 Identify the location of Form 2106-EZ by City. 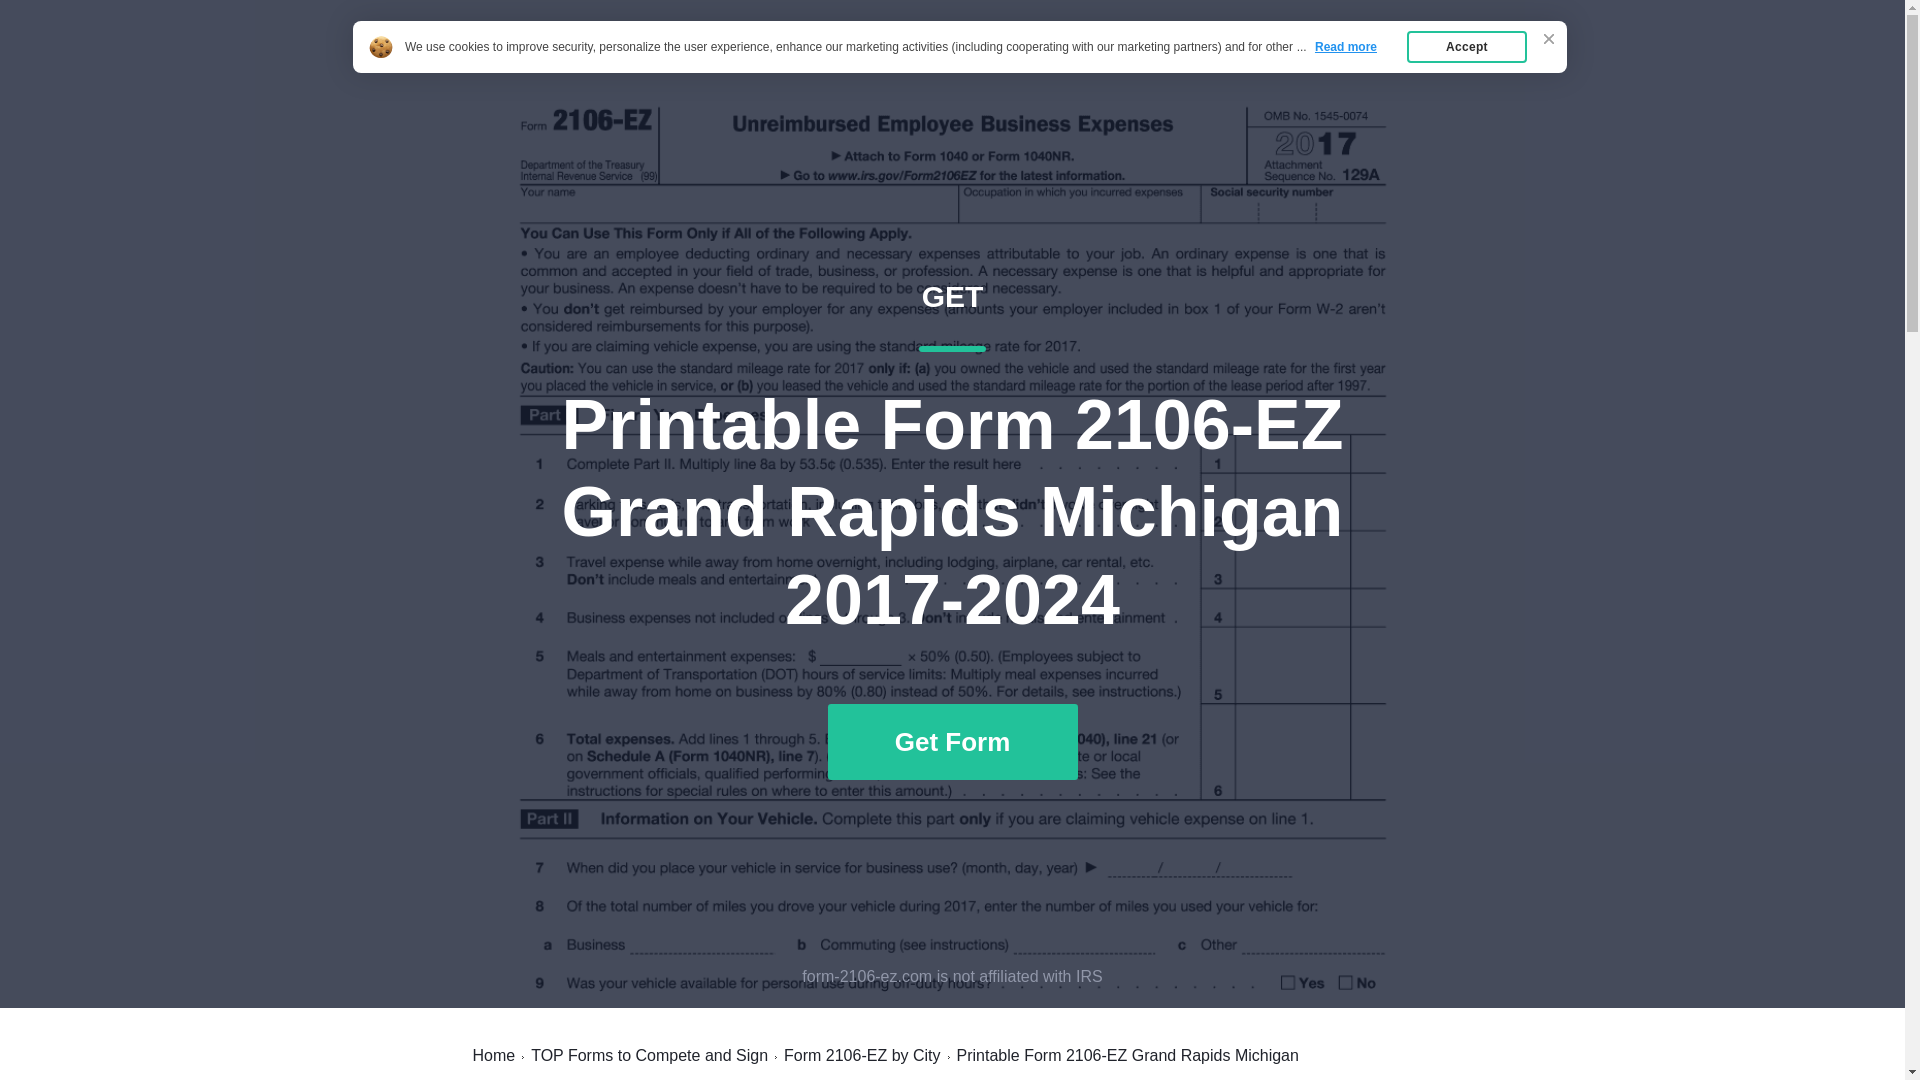
(862, 1055).